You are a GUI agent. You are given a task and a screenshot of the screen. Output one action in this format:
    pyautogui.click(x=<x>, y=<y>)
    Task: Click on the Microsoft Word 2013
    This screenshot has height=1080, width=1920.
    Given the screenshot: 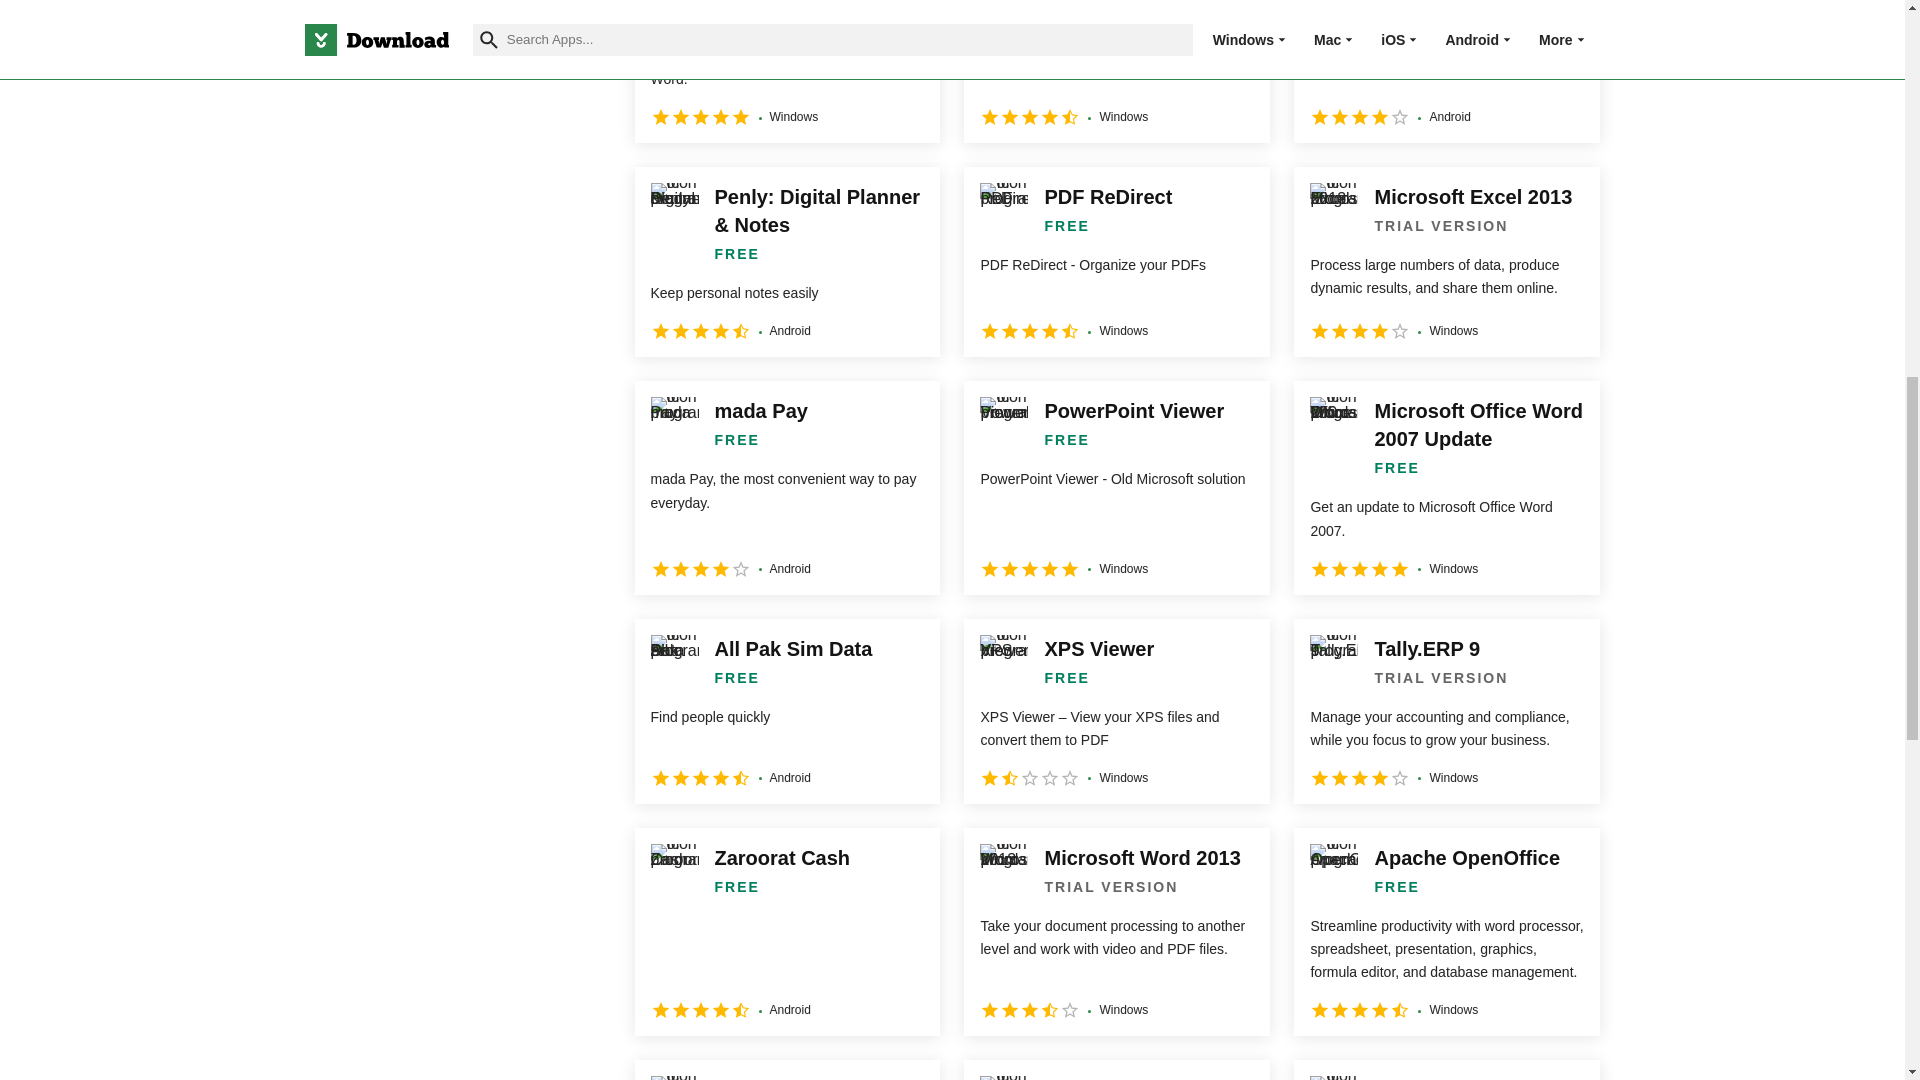 What is the action you would take?
    pyautogui.click(x=1116, y=932)
    